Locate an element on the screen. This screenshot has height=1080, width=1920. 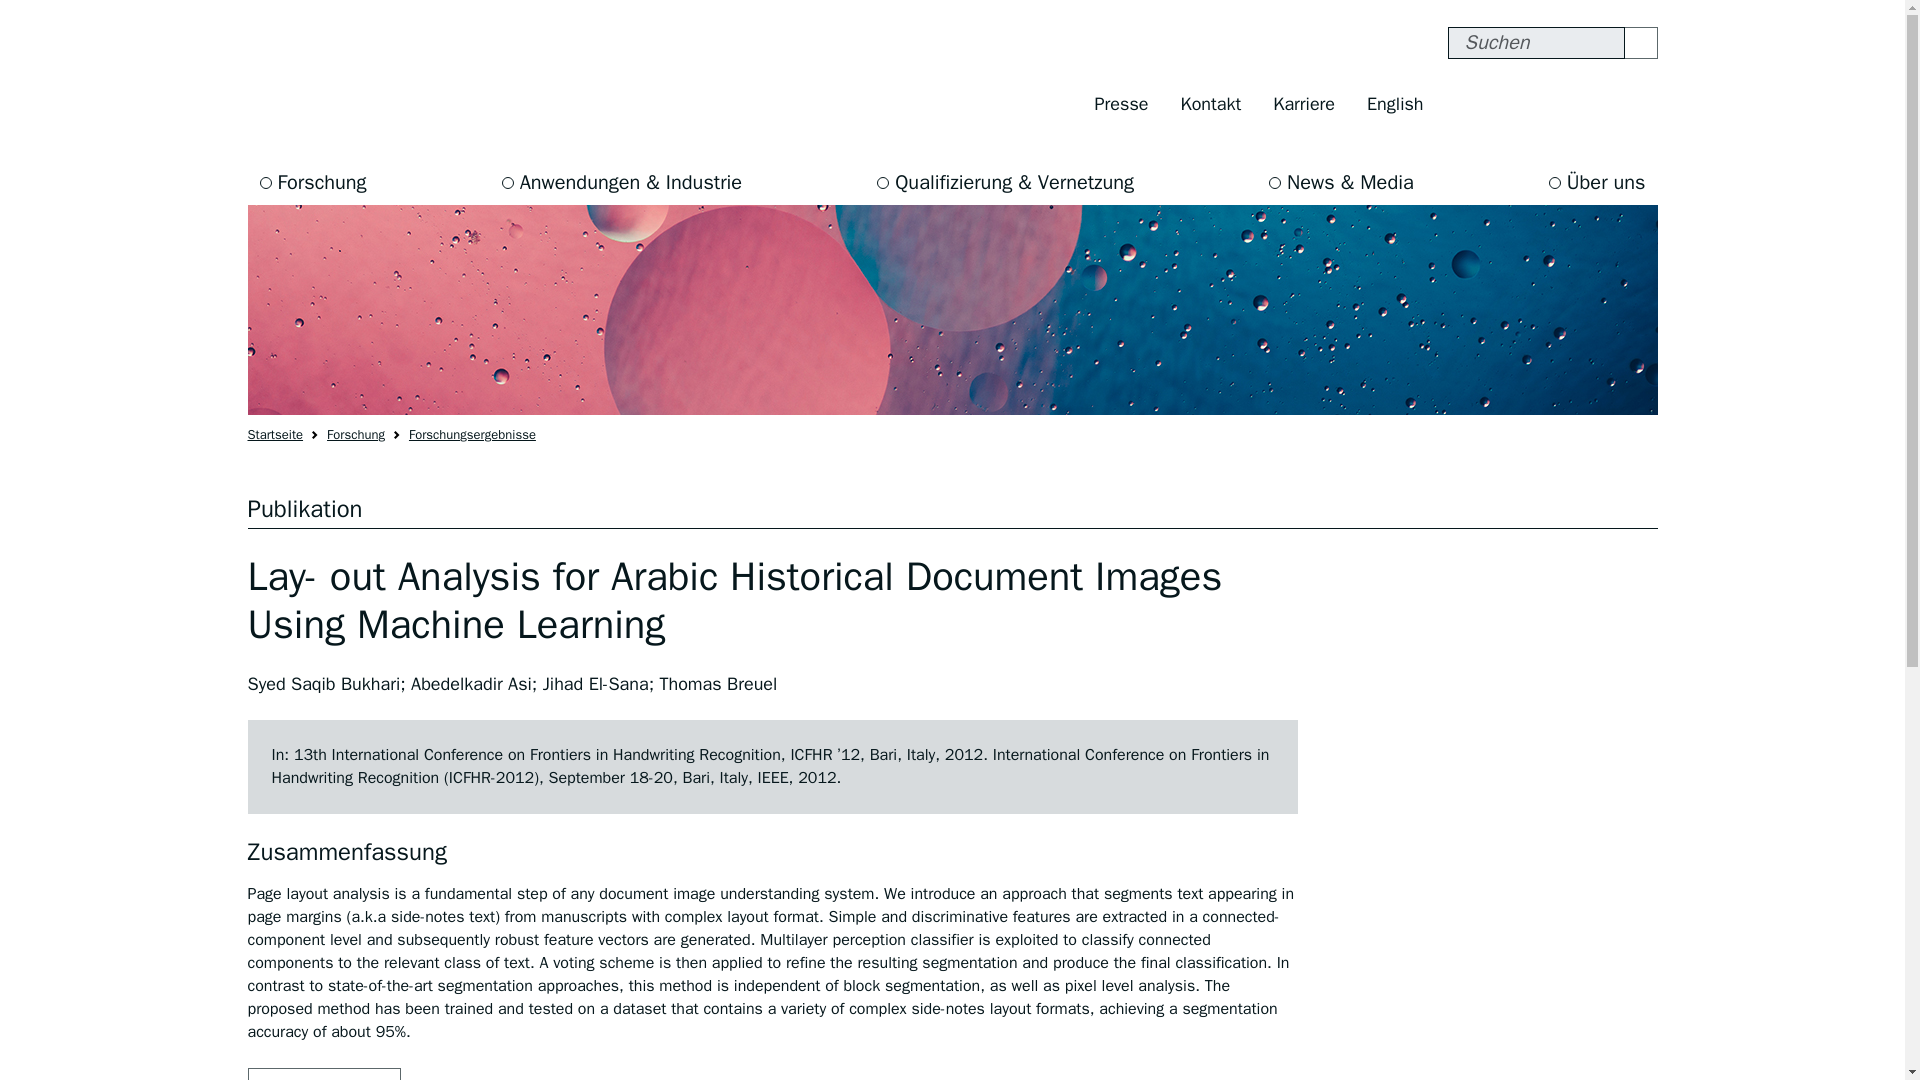
Folgen Sie uns auf: X is located at coordinates (1552, 104).